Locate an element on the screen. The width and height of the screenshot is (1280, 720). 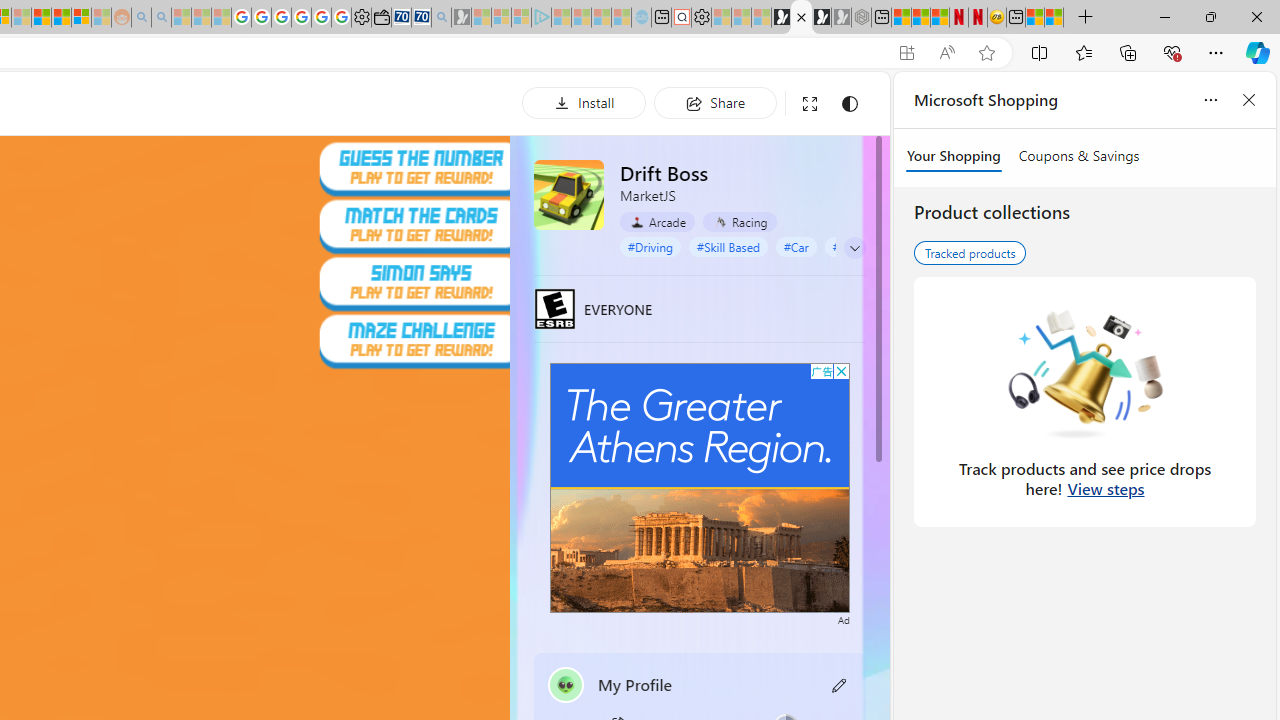
AutomationID: cbb is located at coordinates (841, 371).